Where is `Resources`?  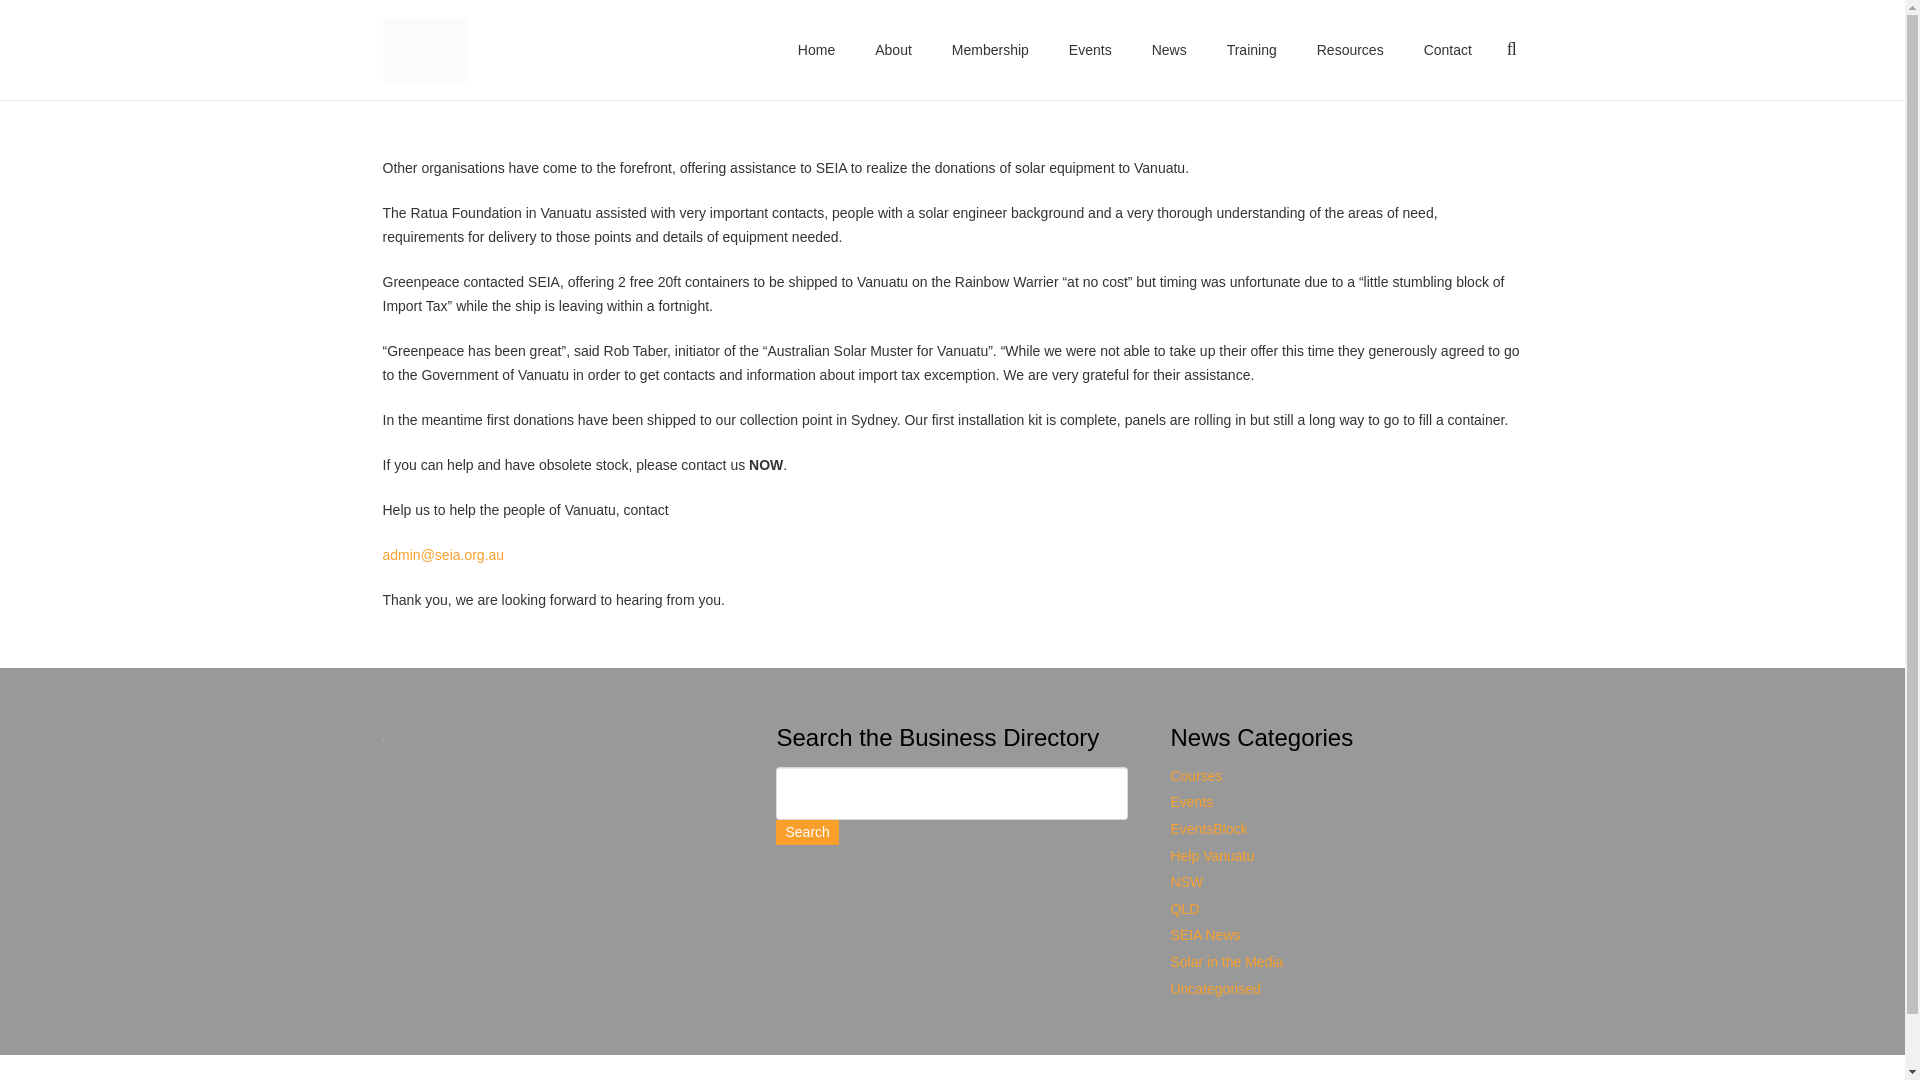 Resources is located at coordinates (1350, 50).